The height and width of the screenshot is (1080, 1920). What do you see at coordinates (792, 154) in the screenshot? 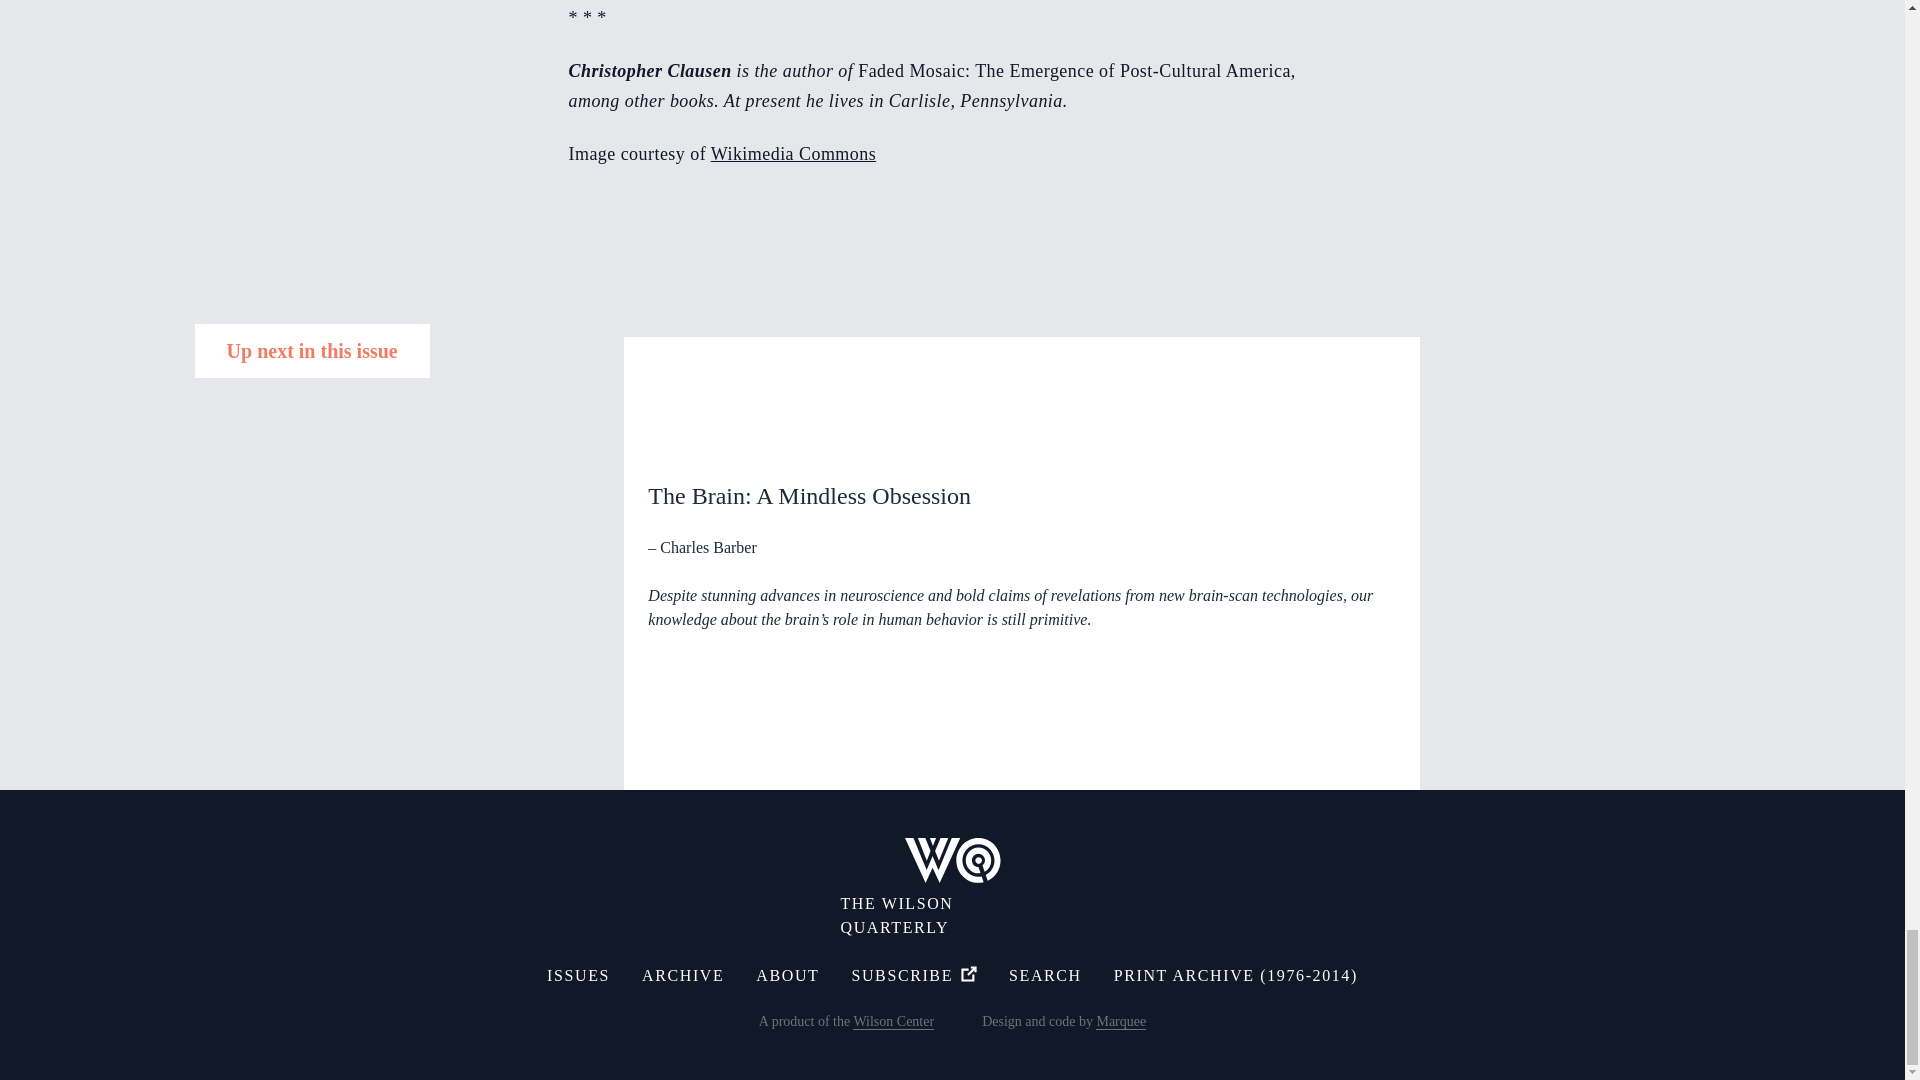
I see `null` at bounding box center [792, 154].